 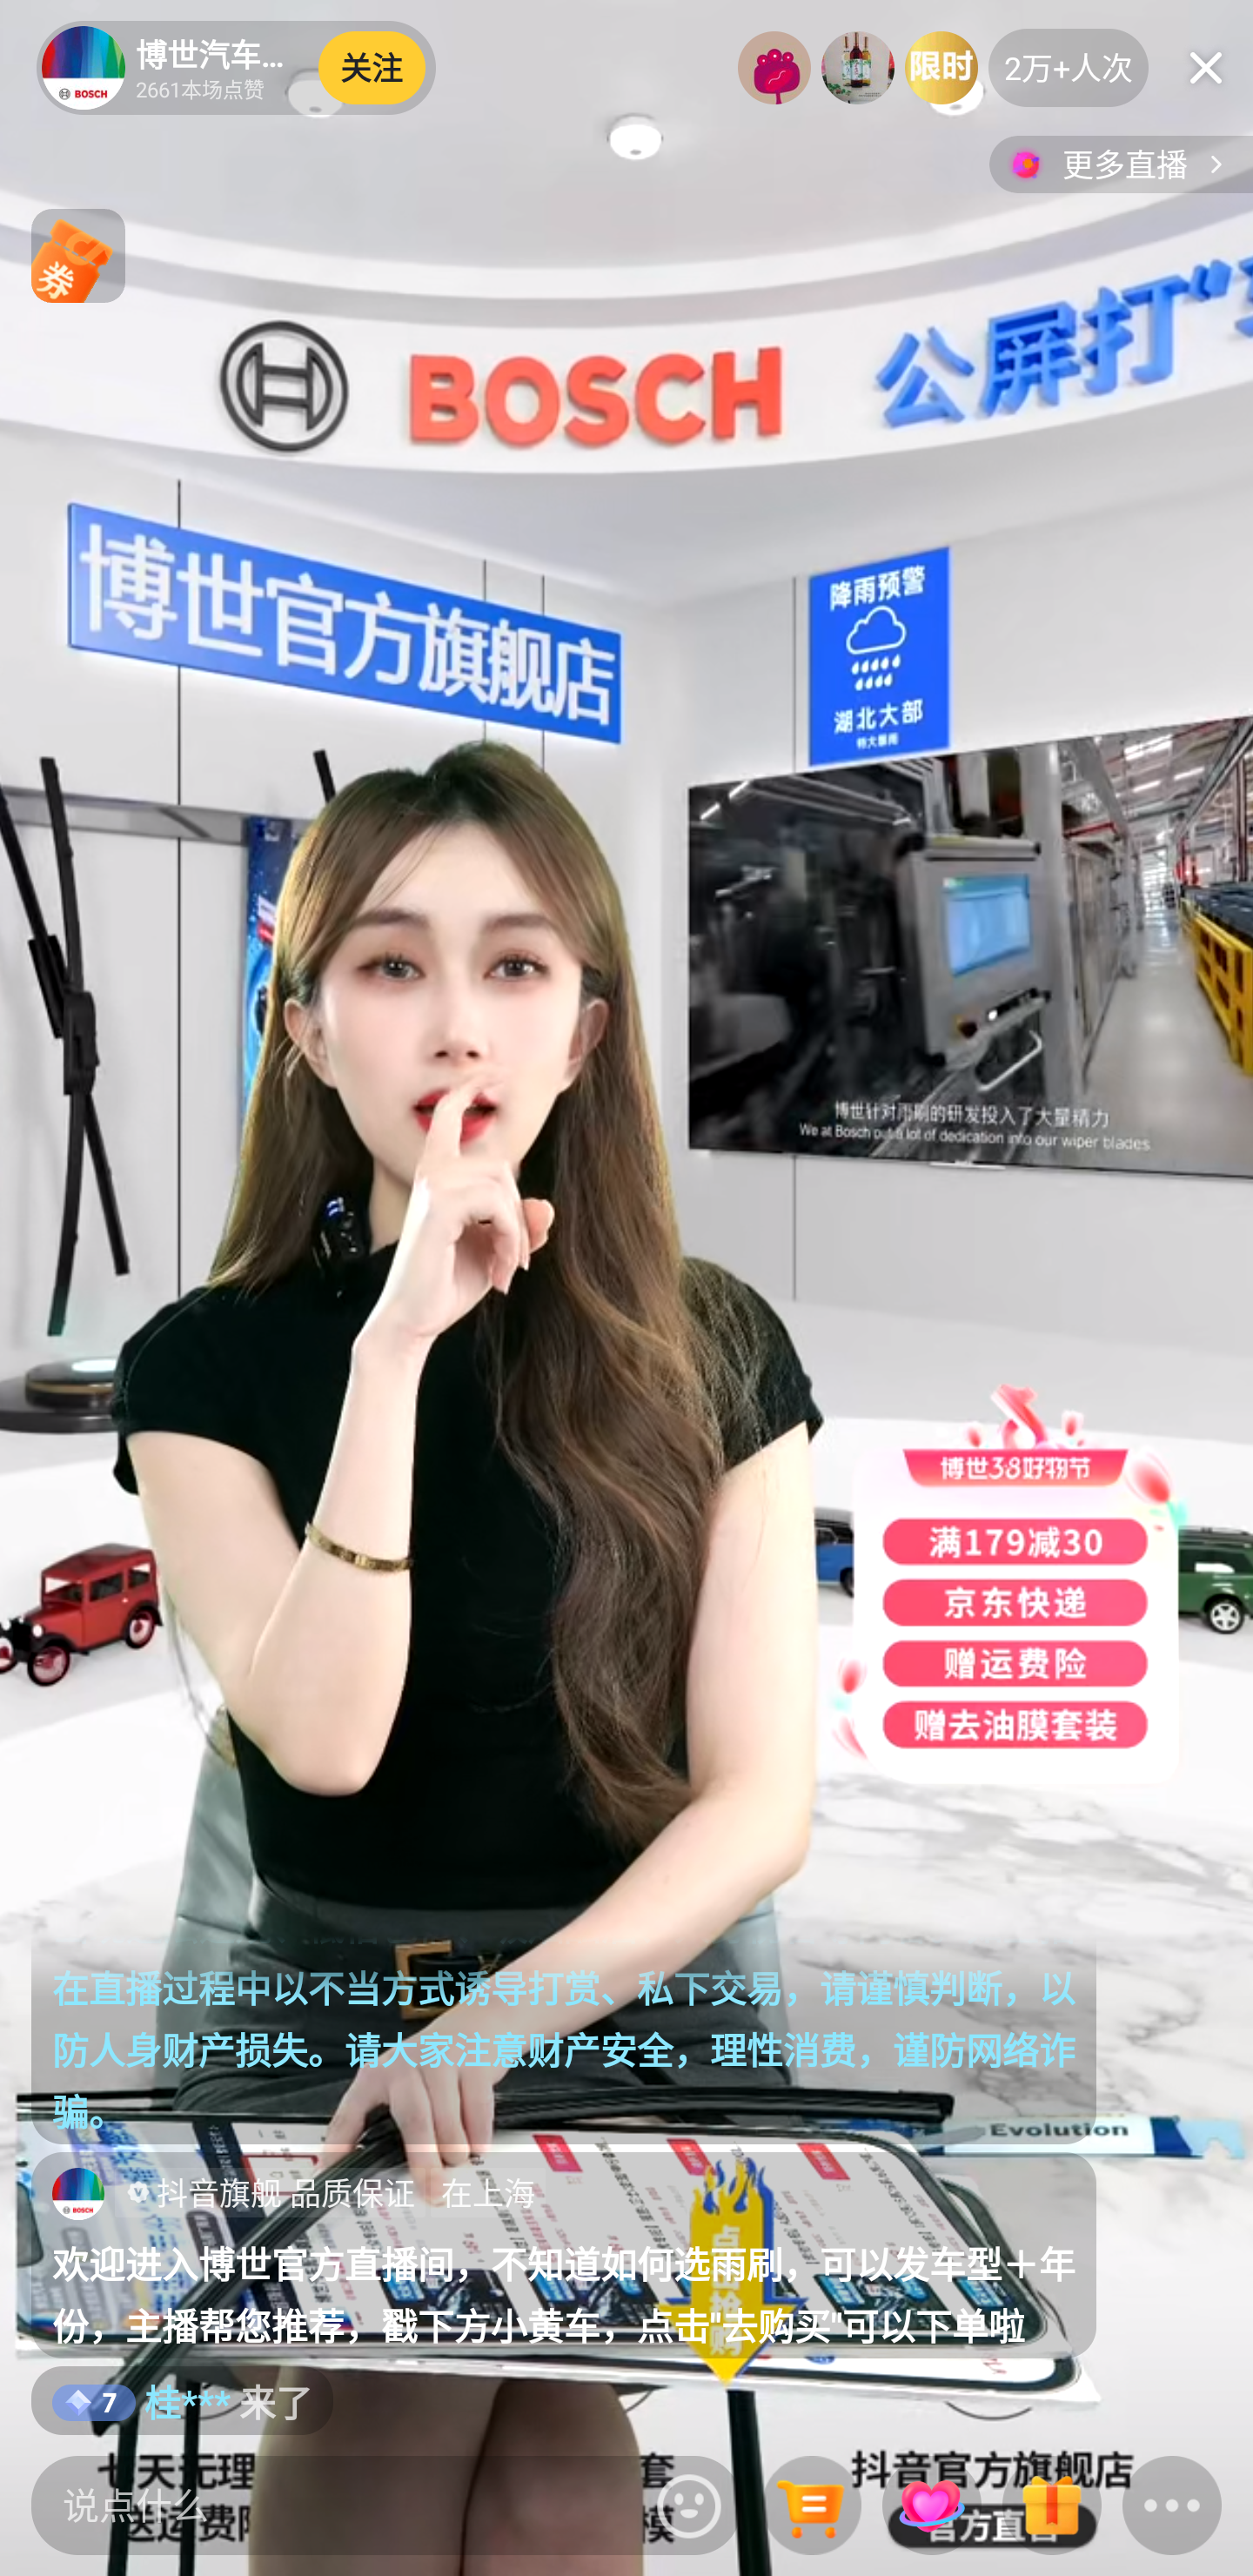 I want to click on 榜二 贵*** 1音浪, so click(x=858, y=68).